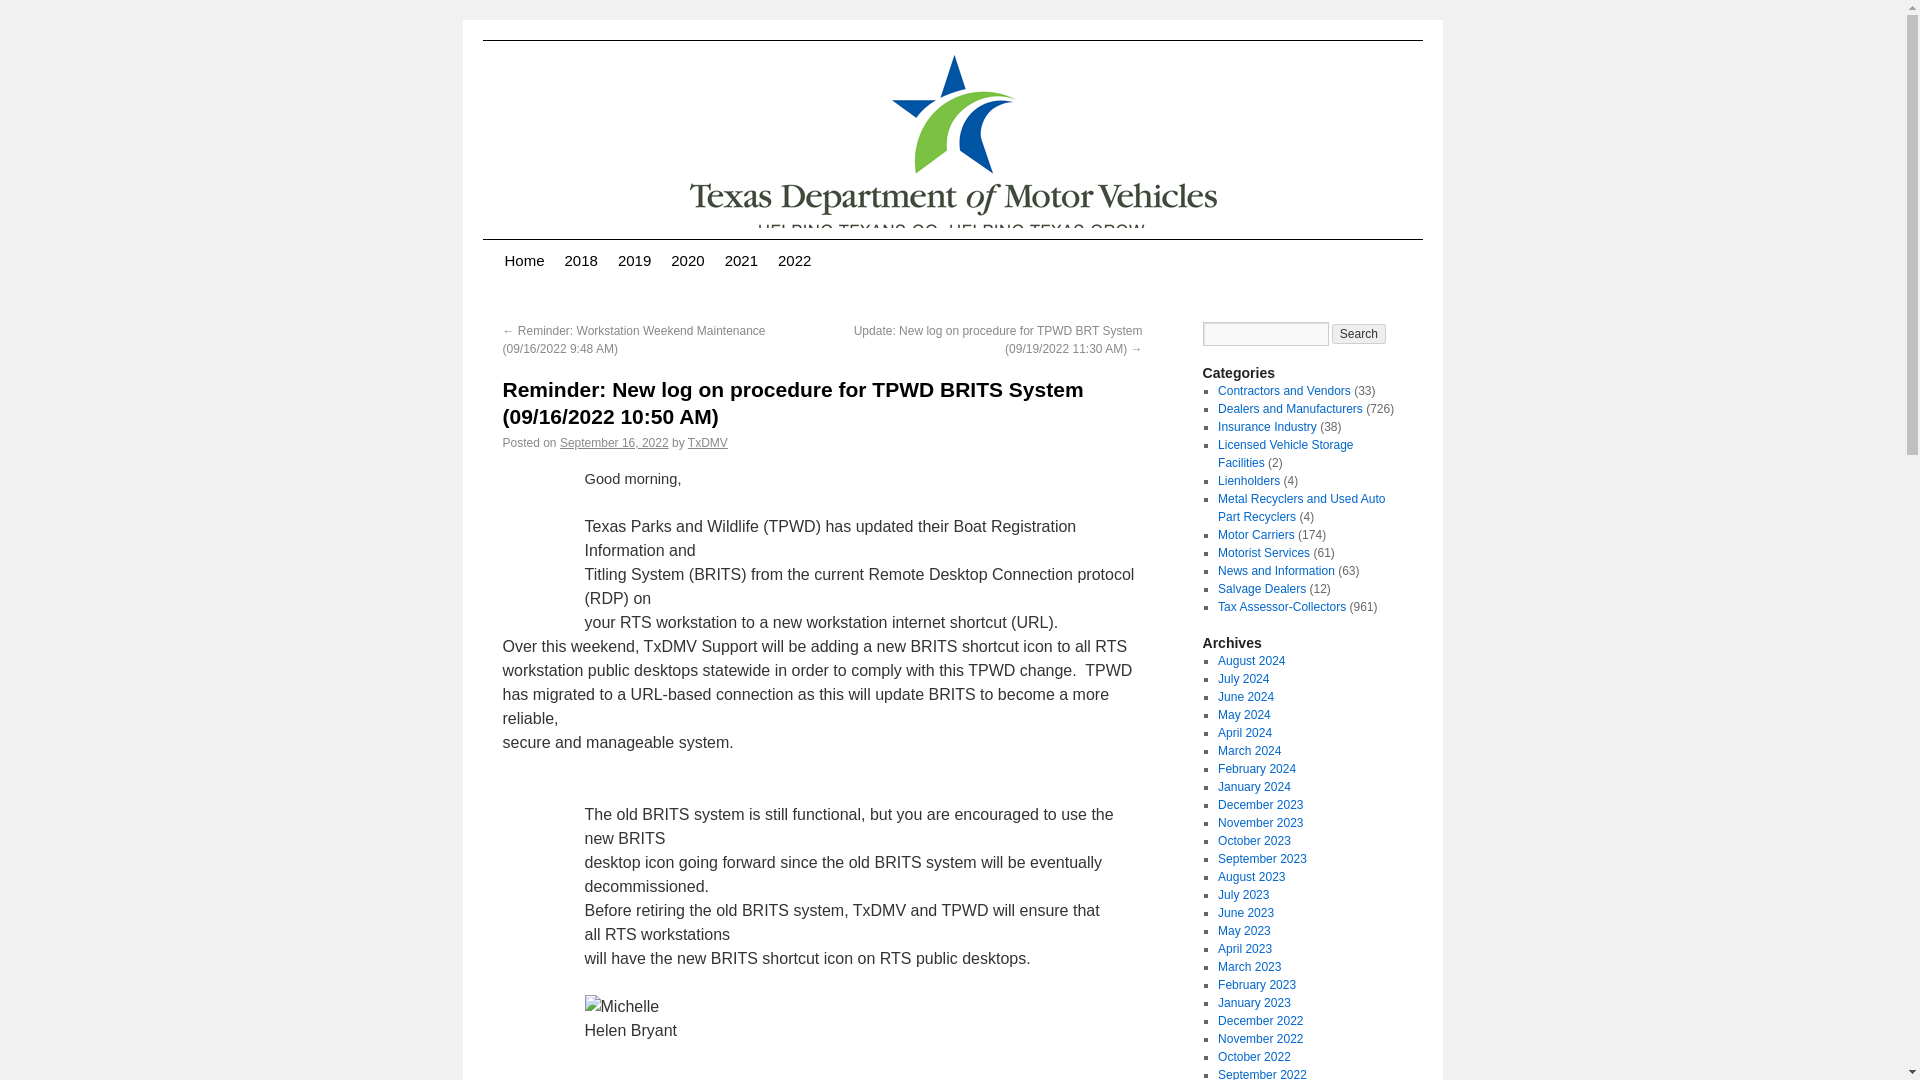  I want to click on Motorist Services, so click(1263, 553).